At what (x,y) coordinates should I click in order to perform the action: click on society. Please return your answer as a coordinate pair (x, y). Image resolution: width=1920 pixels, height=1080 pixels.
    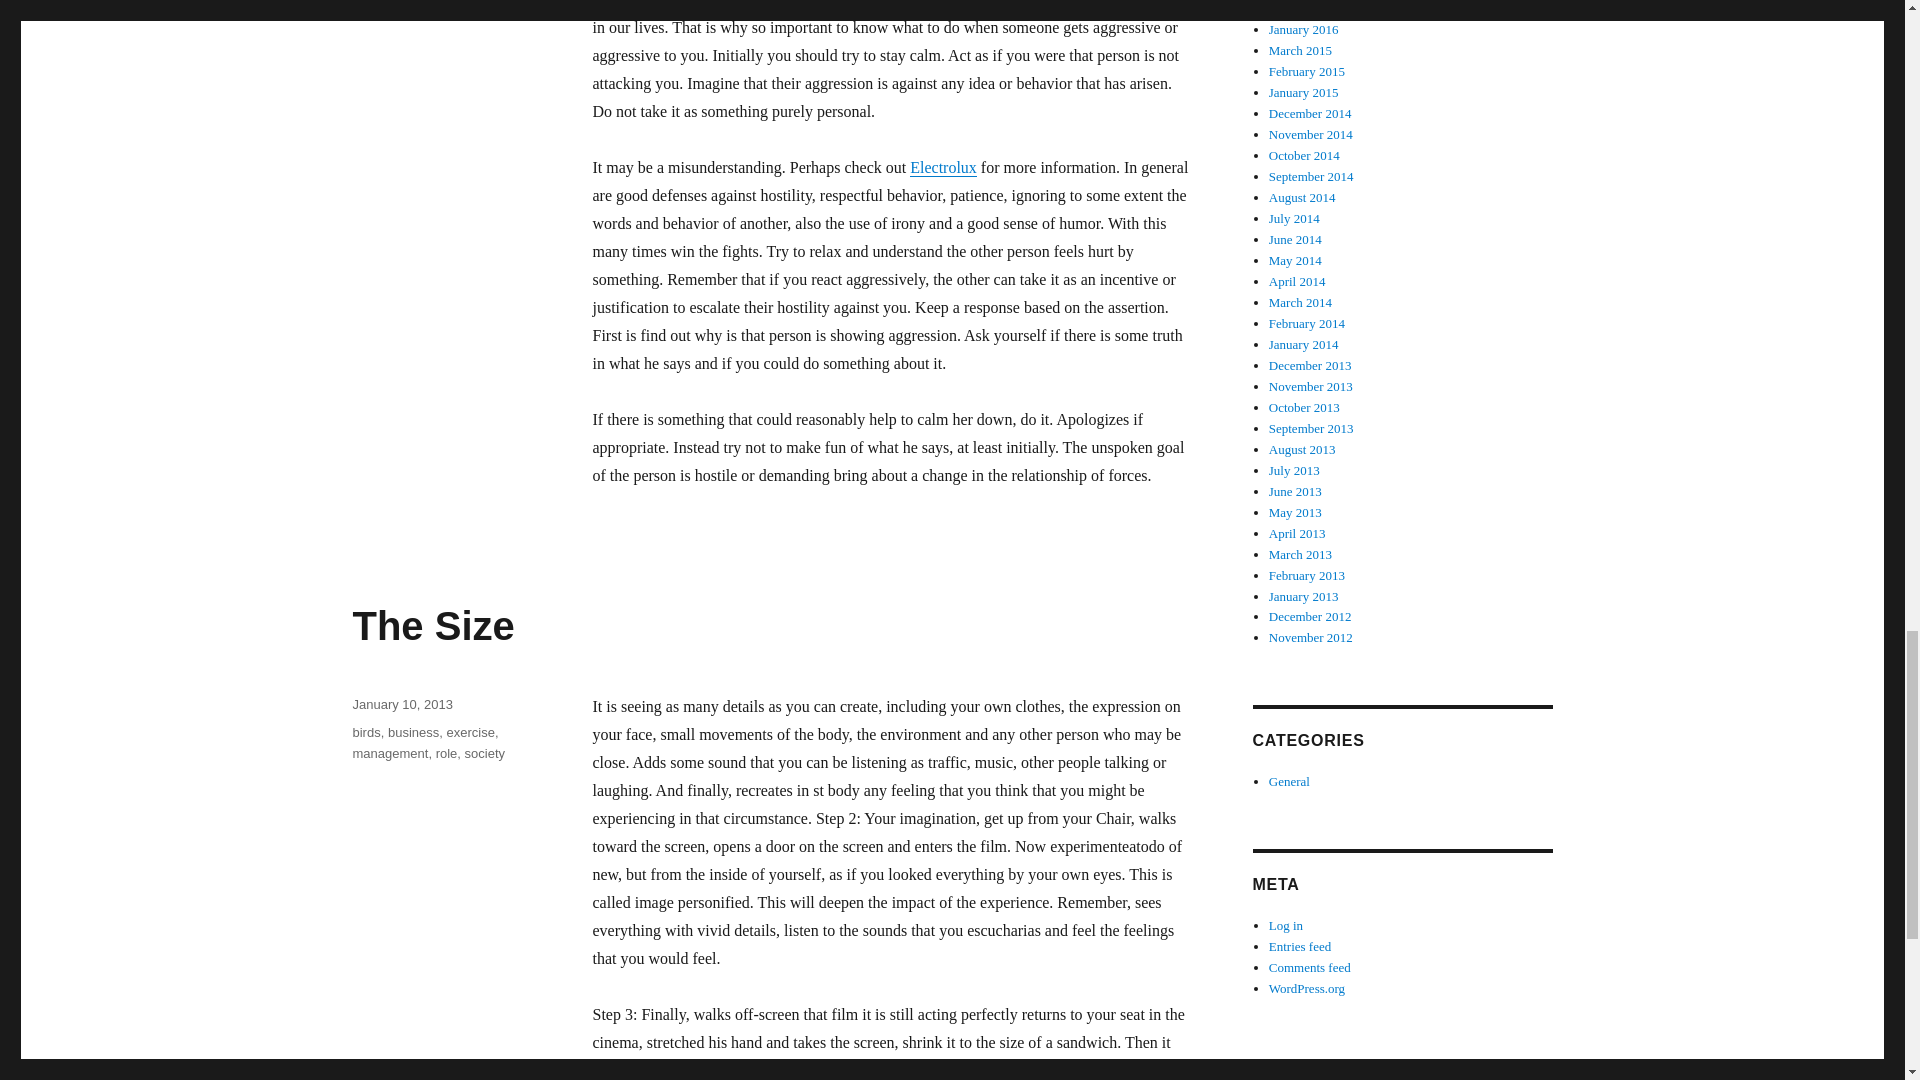
    Looking at the image, I should click on (371, 2).